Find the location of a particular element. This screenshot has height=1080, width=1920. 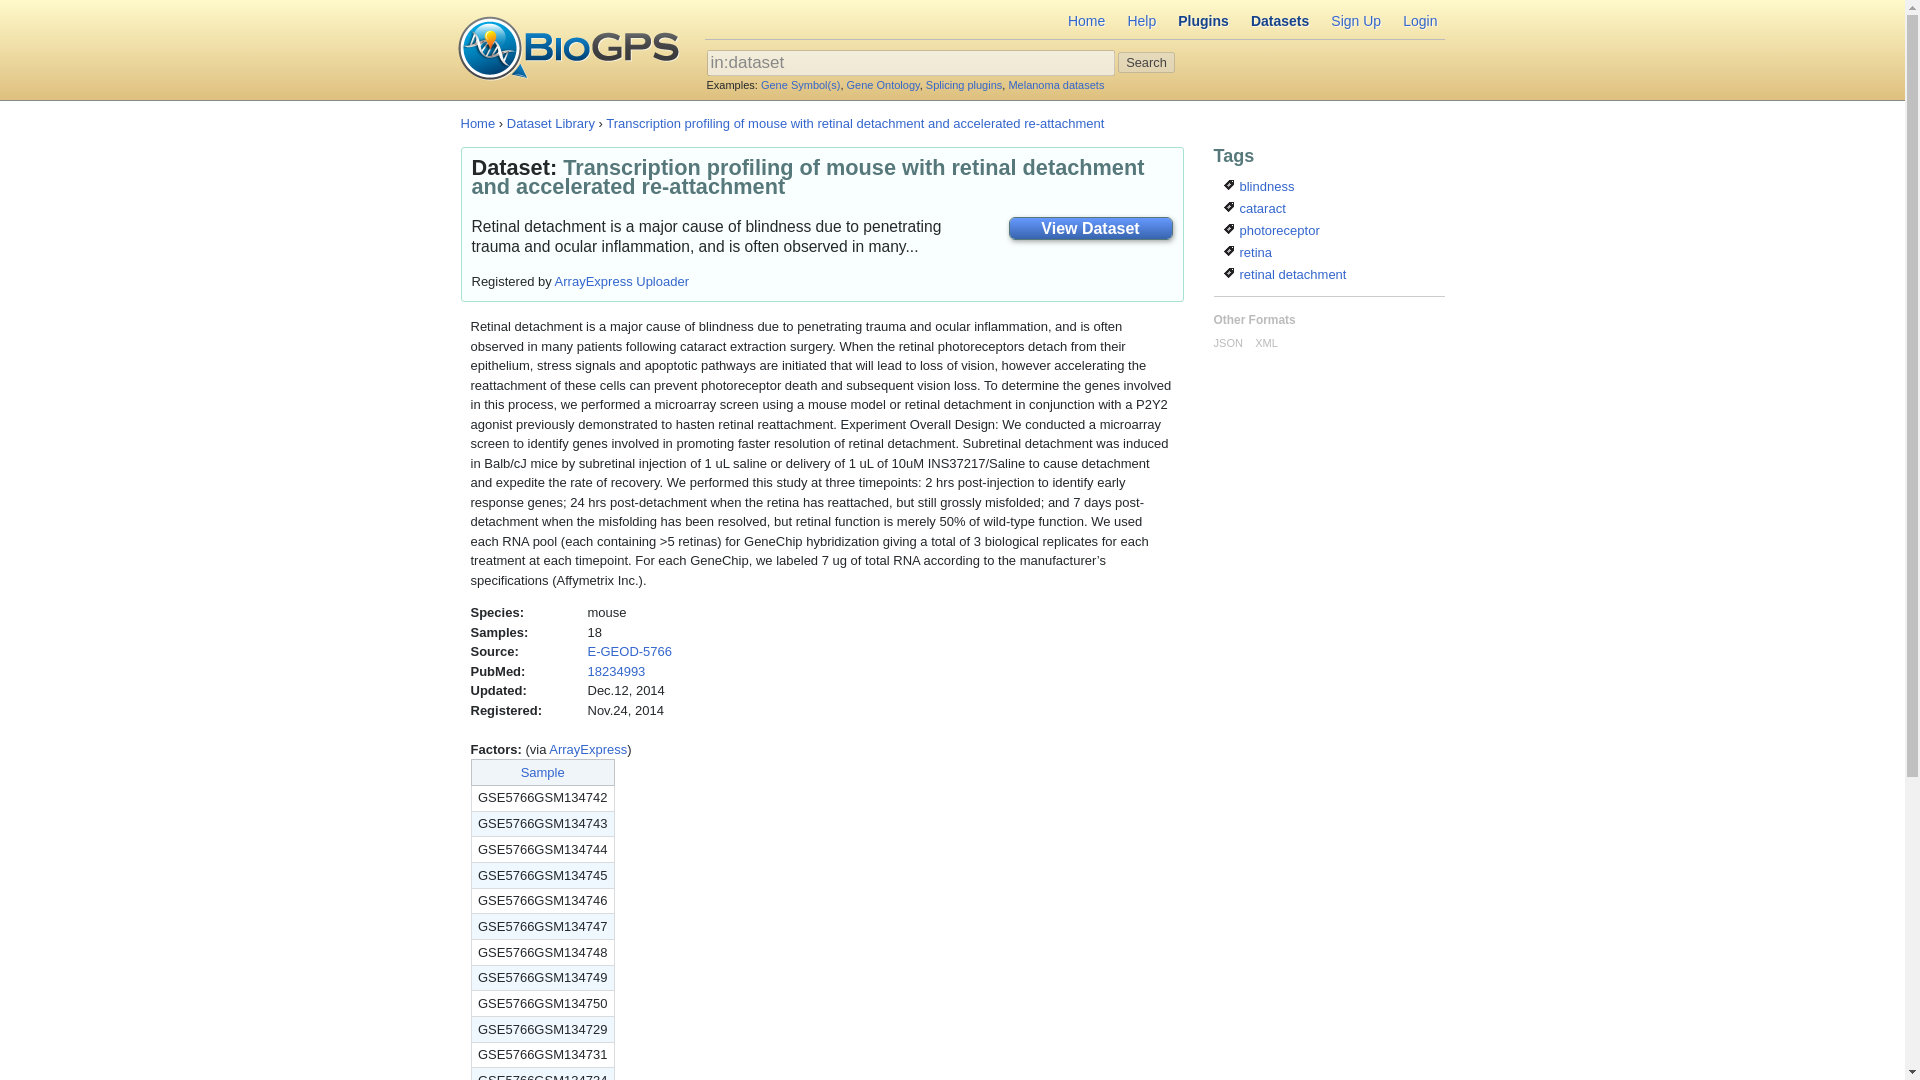

18234993 is located at coordinates (616, 672).